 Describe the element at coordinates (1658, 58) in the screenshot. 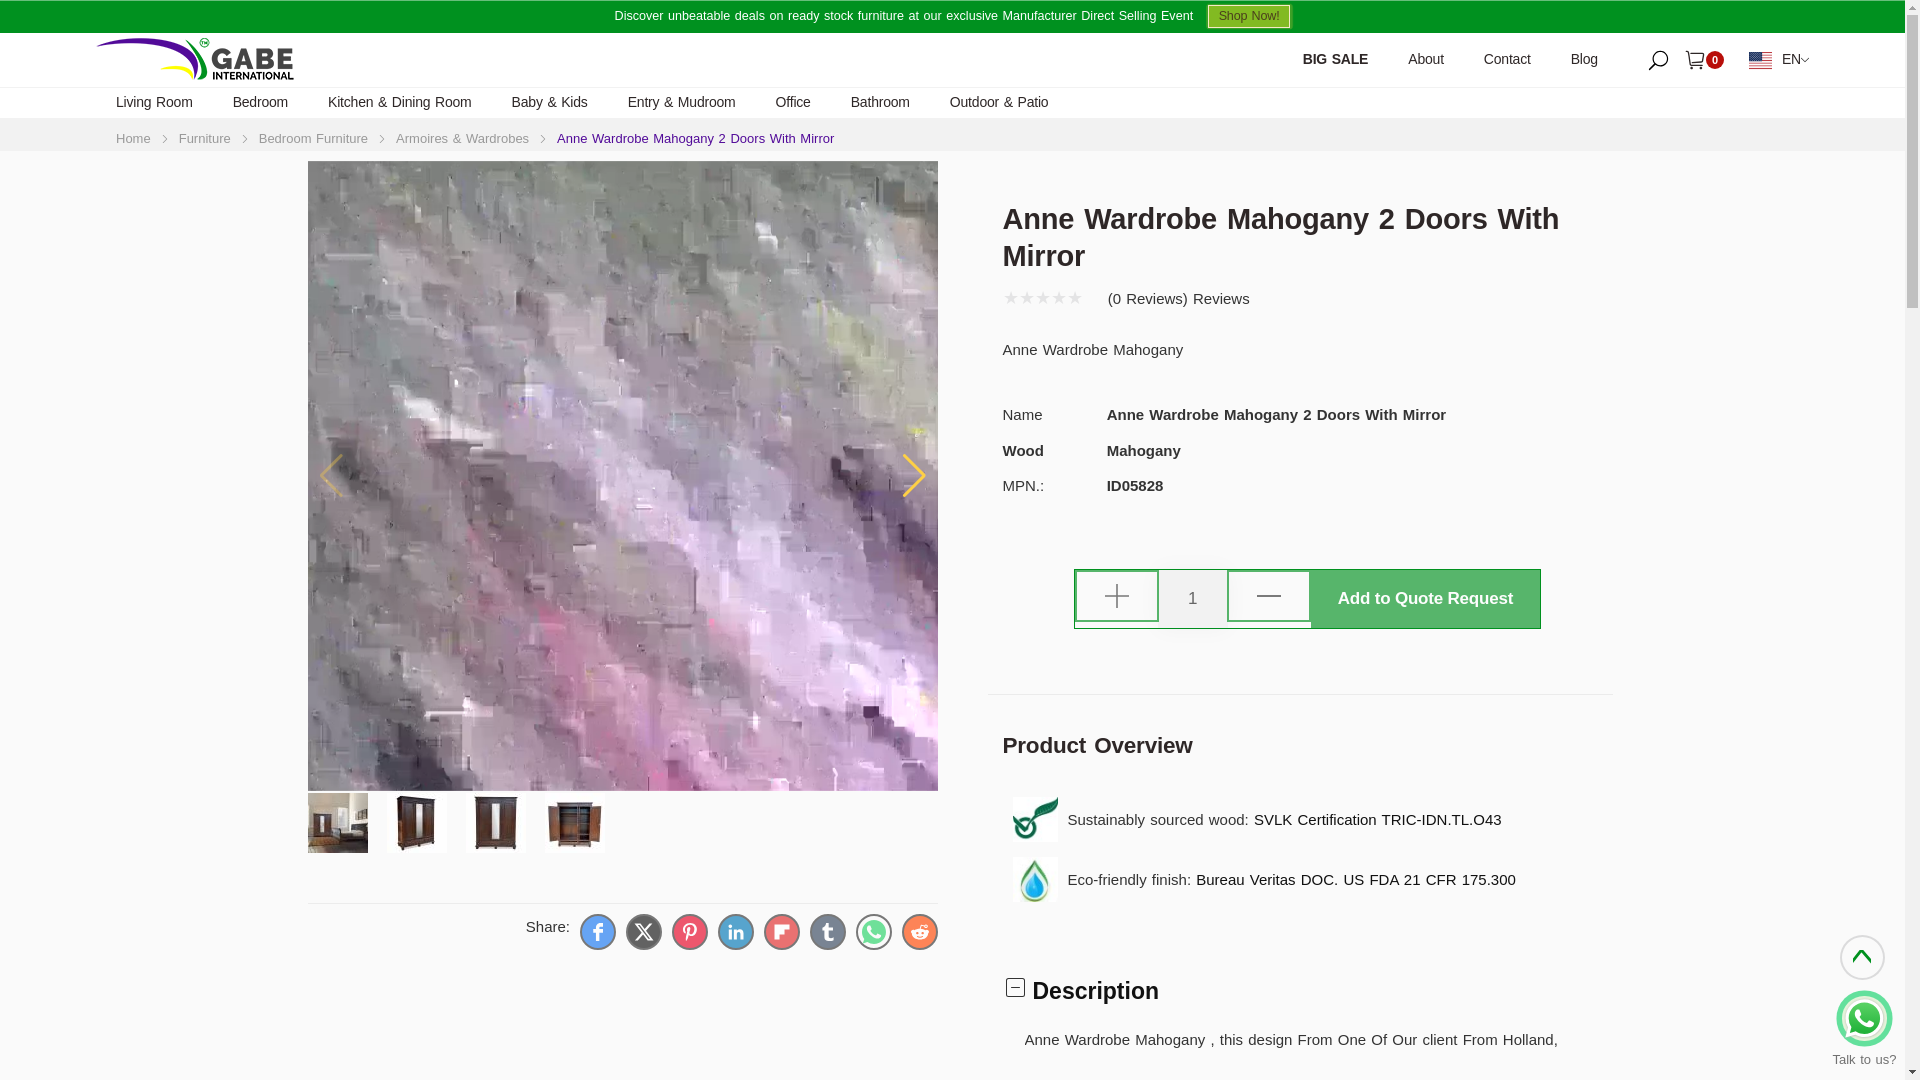

I see `Find furniture` at that location.